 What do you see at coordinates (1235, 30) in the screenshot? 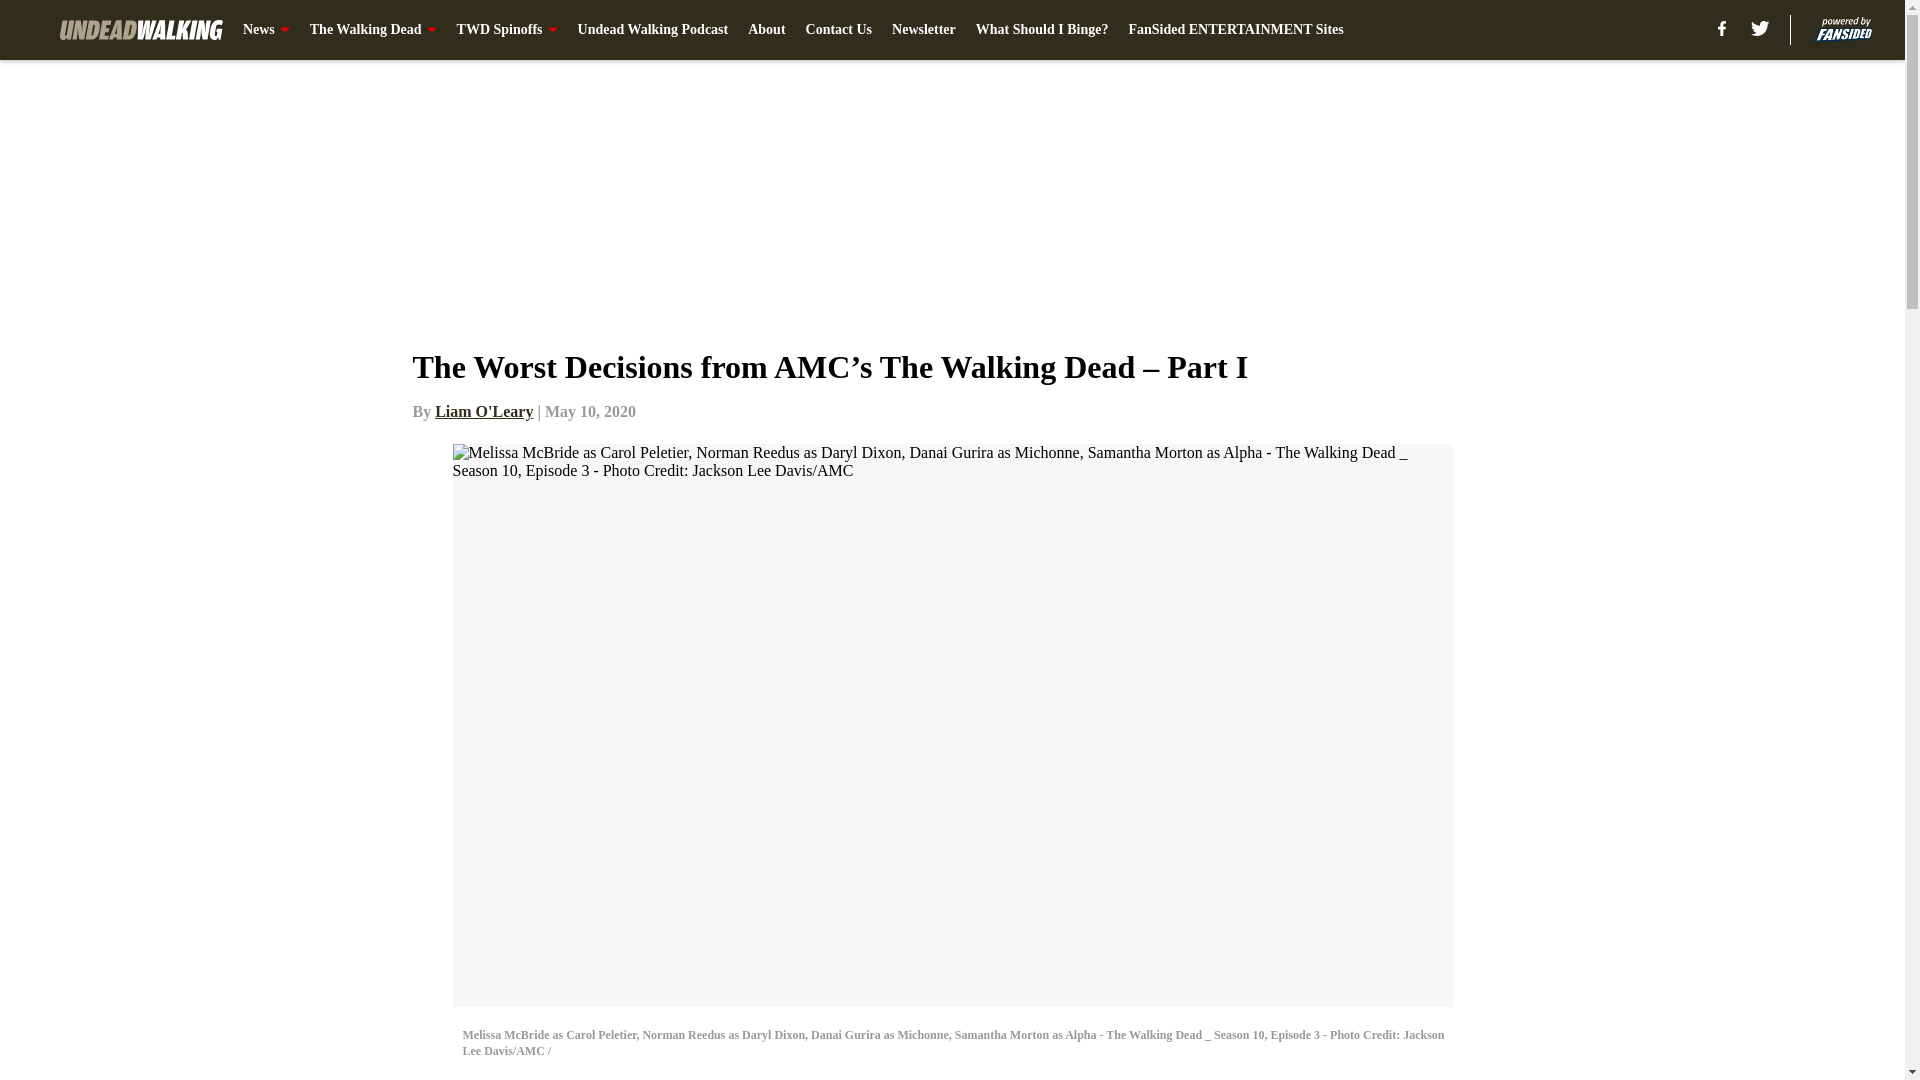
I see `FanSided ENTERTAINMENT Sites` at bounding box center [1235, 30].